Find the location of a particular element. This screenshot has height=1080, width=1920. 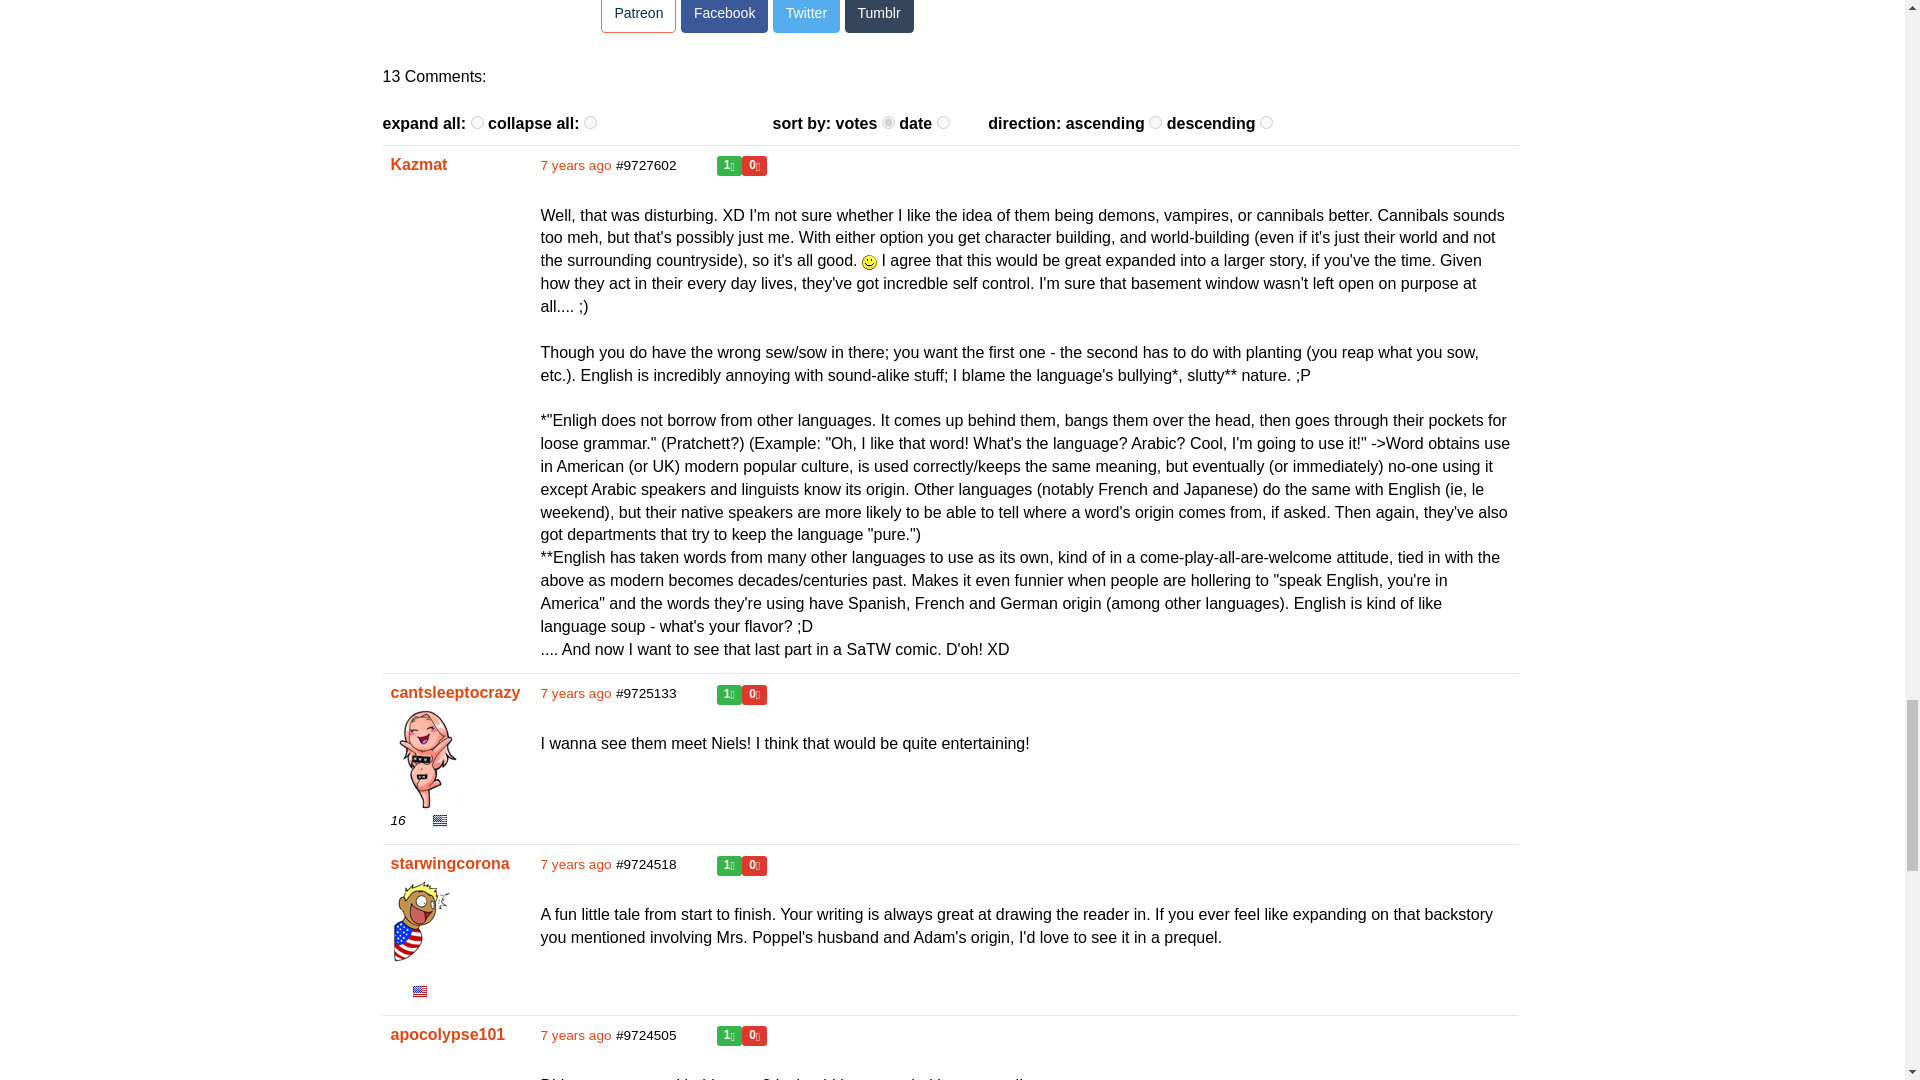

Patreon is located at coordinates (638, 16).